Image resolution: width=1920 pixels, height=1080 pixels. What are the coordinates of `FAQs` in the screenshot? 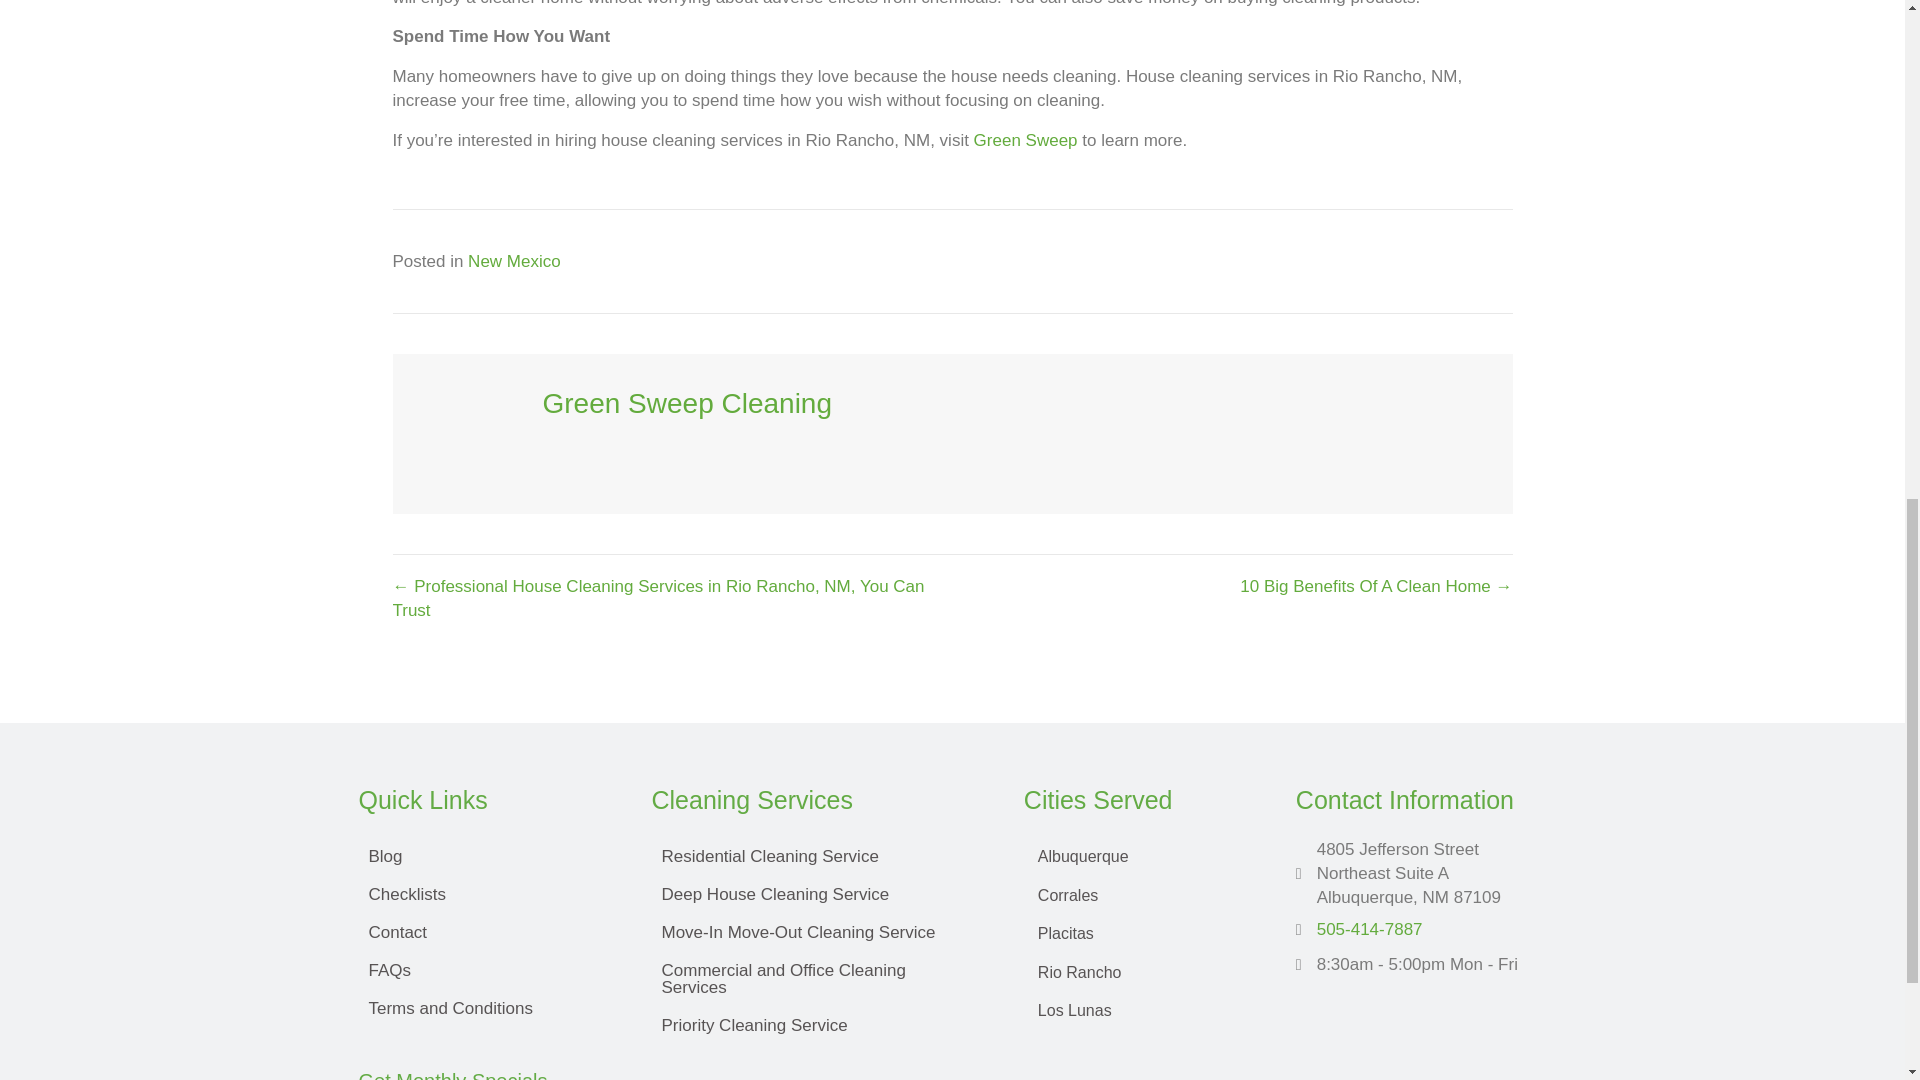 It's located at (484, 970).